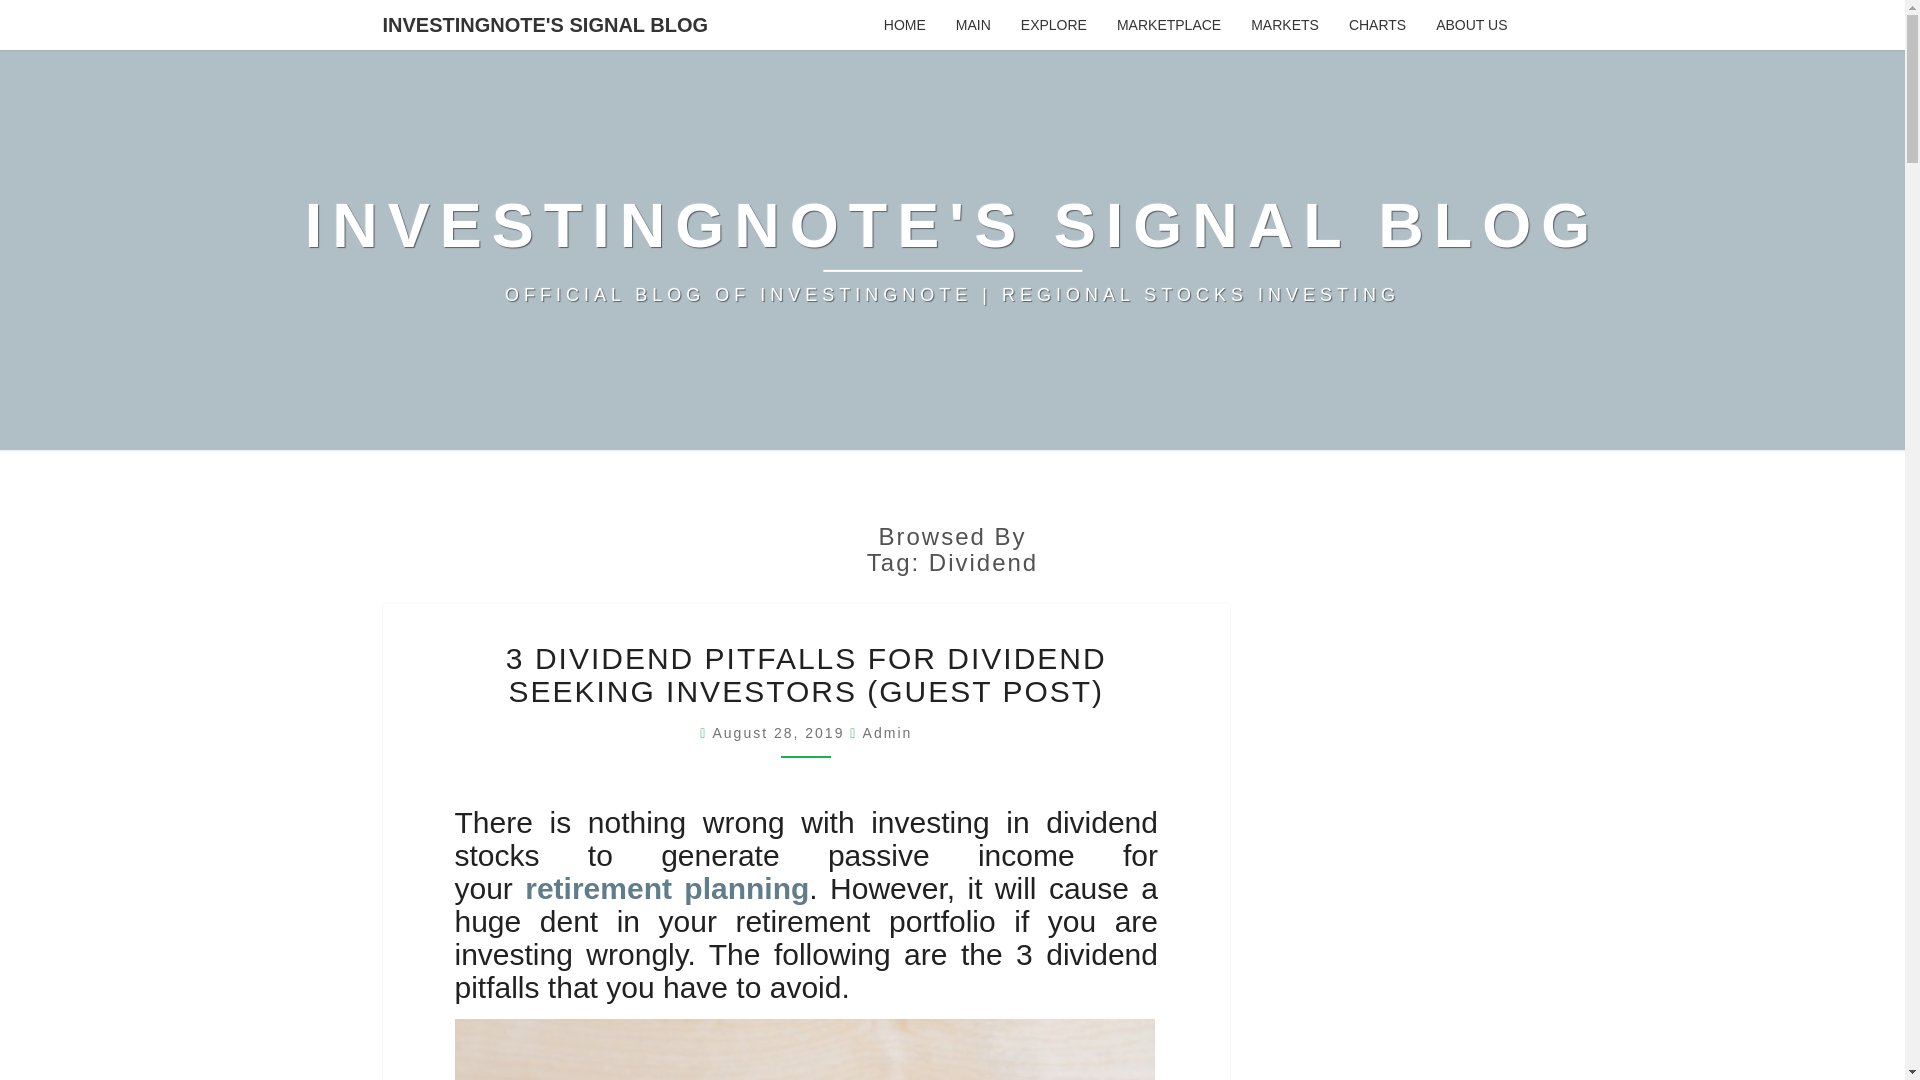 Image resolution: width=1920 pixels, height=1080 pixels. Describe the element at coordinates (904, 24) in the screenshot. I see `Home` at that location.